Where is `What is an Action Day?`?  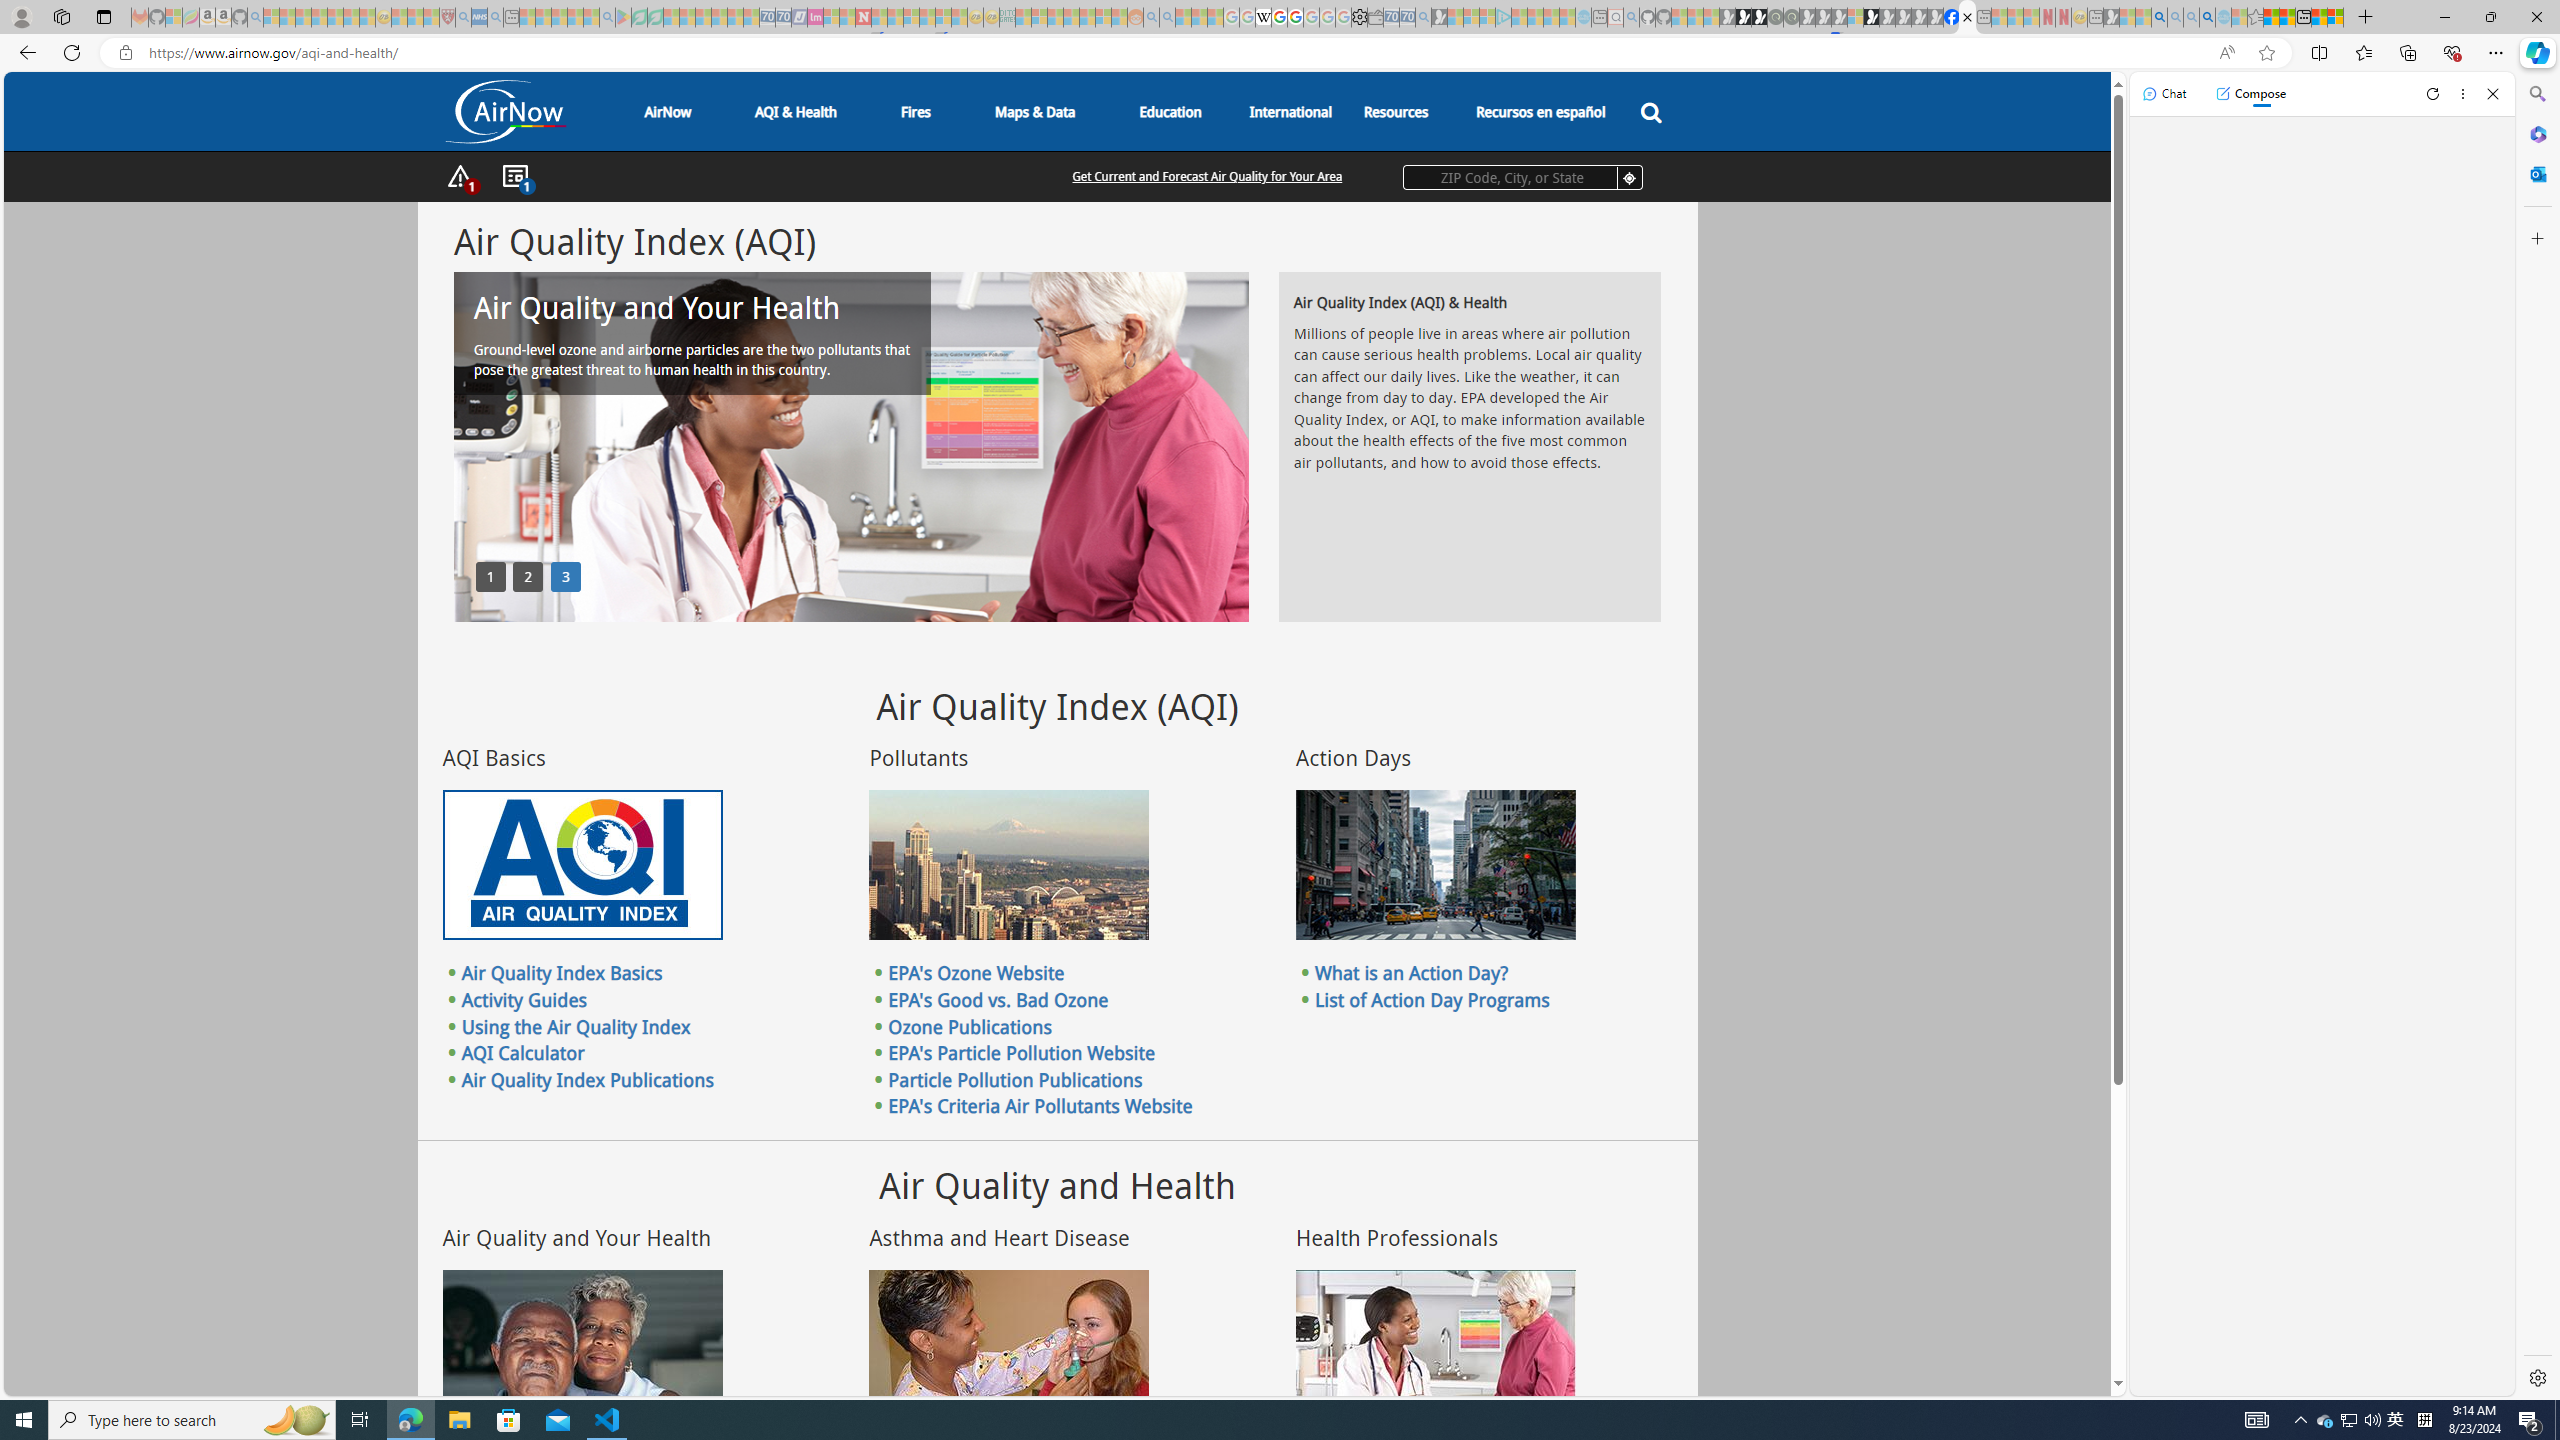
What is an Action Day? is located at coordinates (1411, 973).